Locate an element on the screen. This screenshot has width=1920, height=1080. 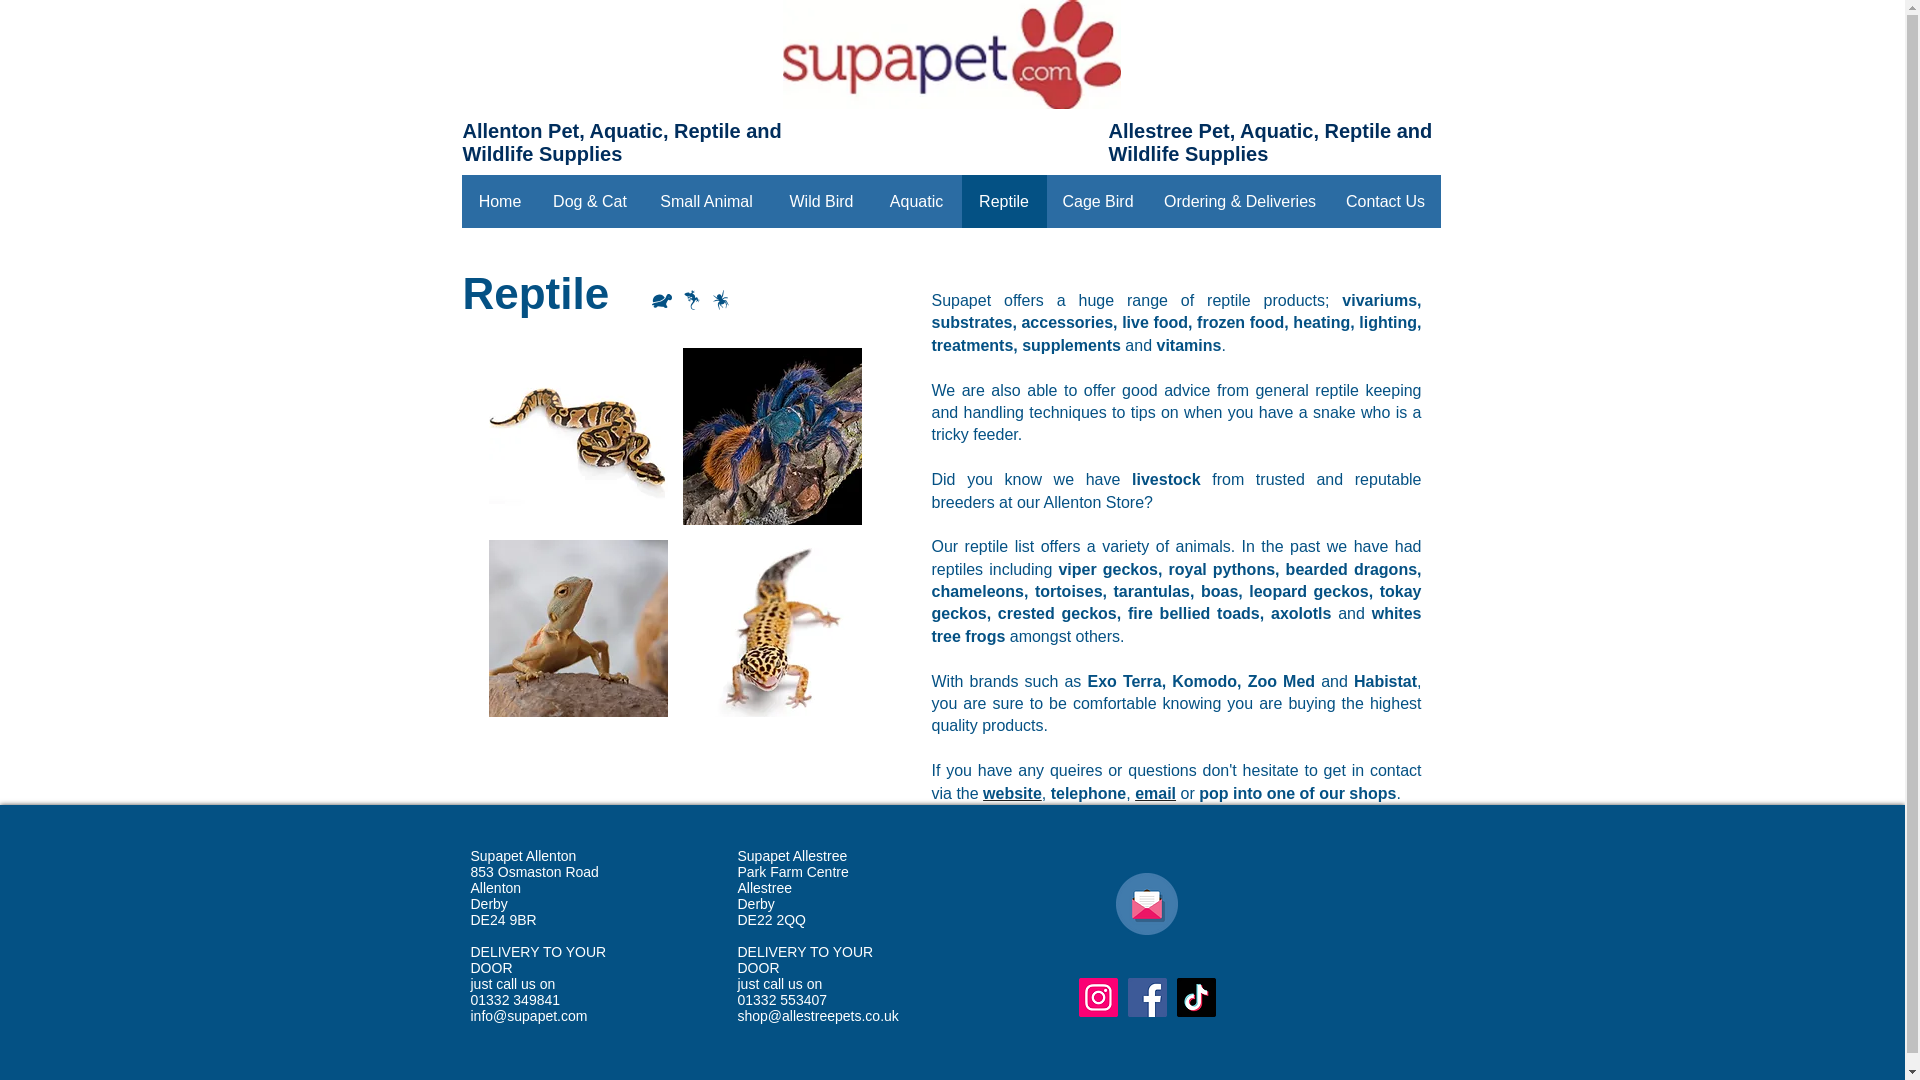
Contact Us is located at coordinates (1385, 200).